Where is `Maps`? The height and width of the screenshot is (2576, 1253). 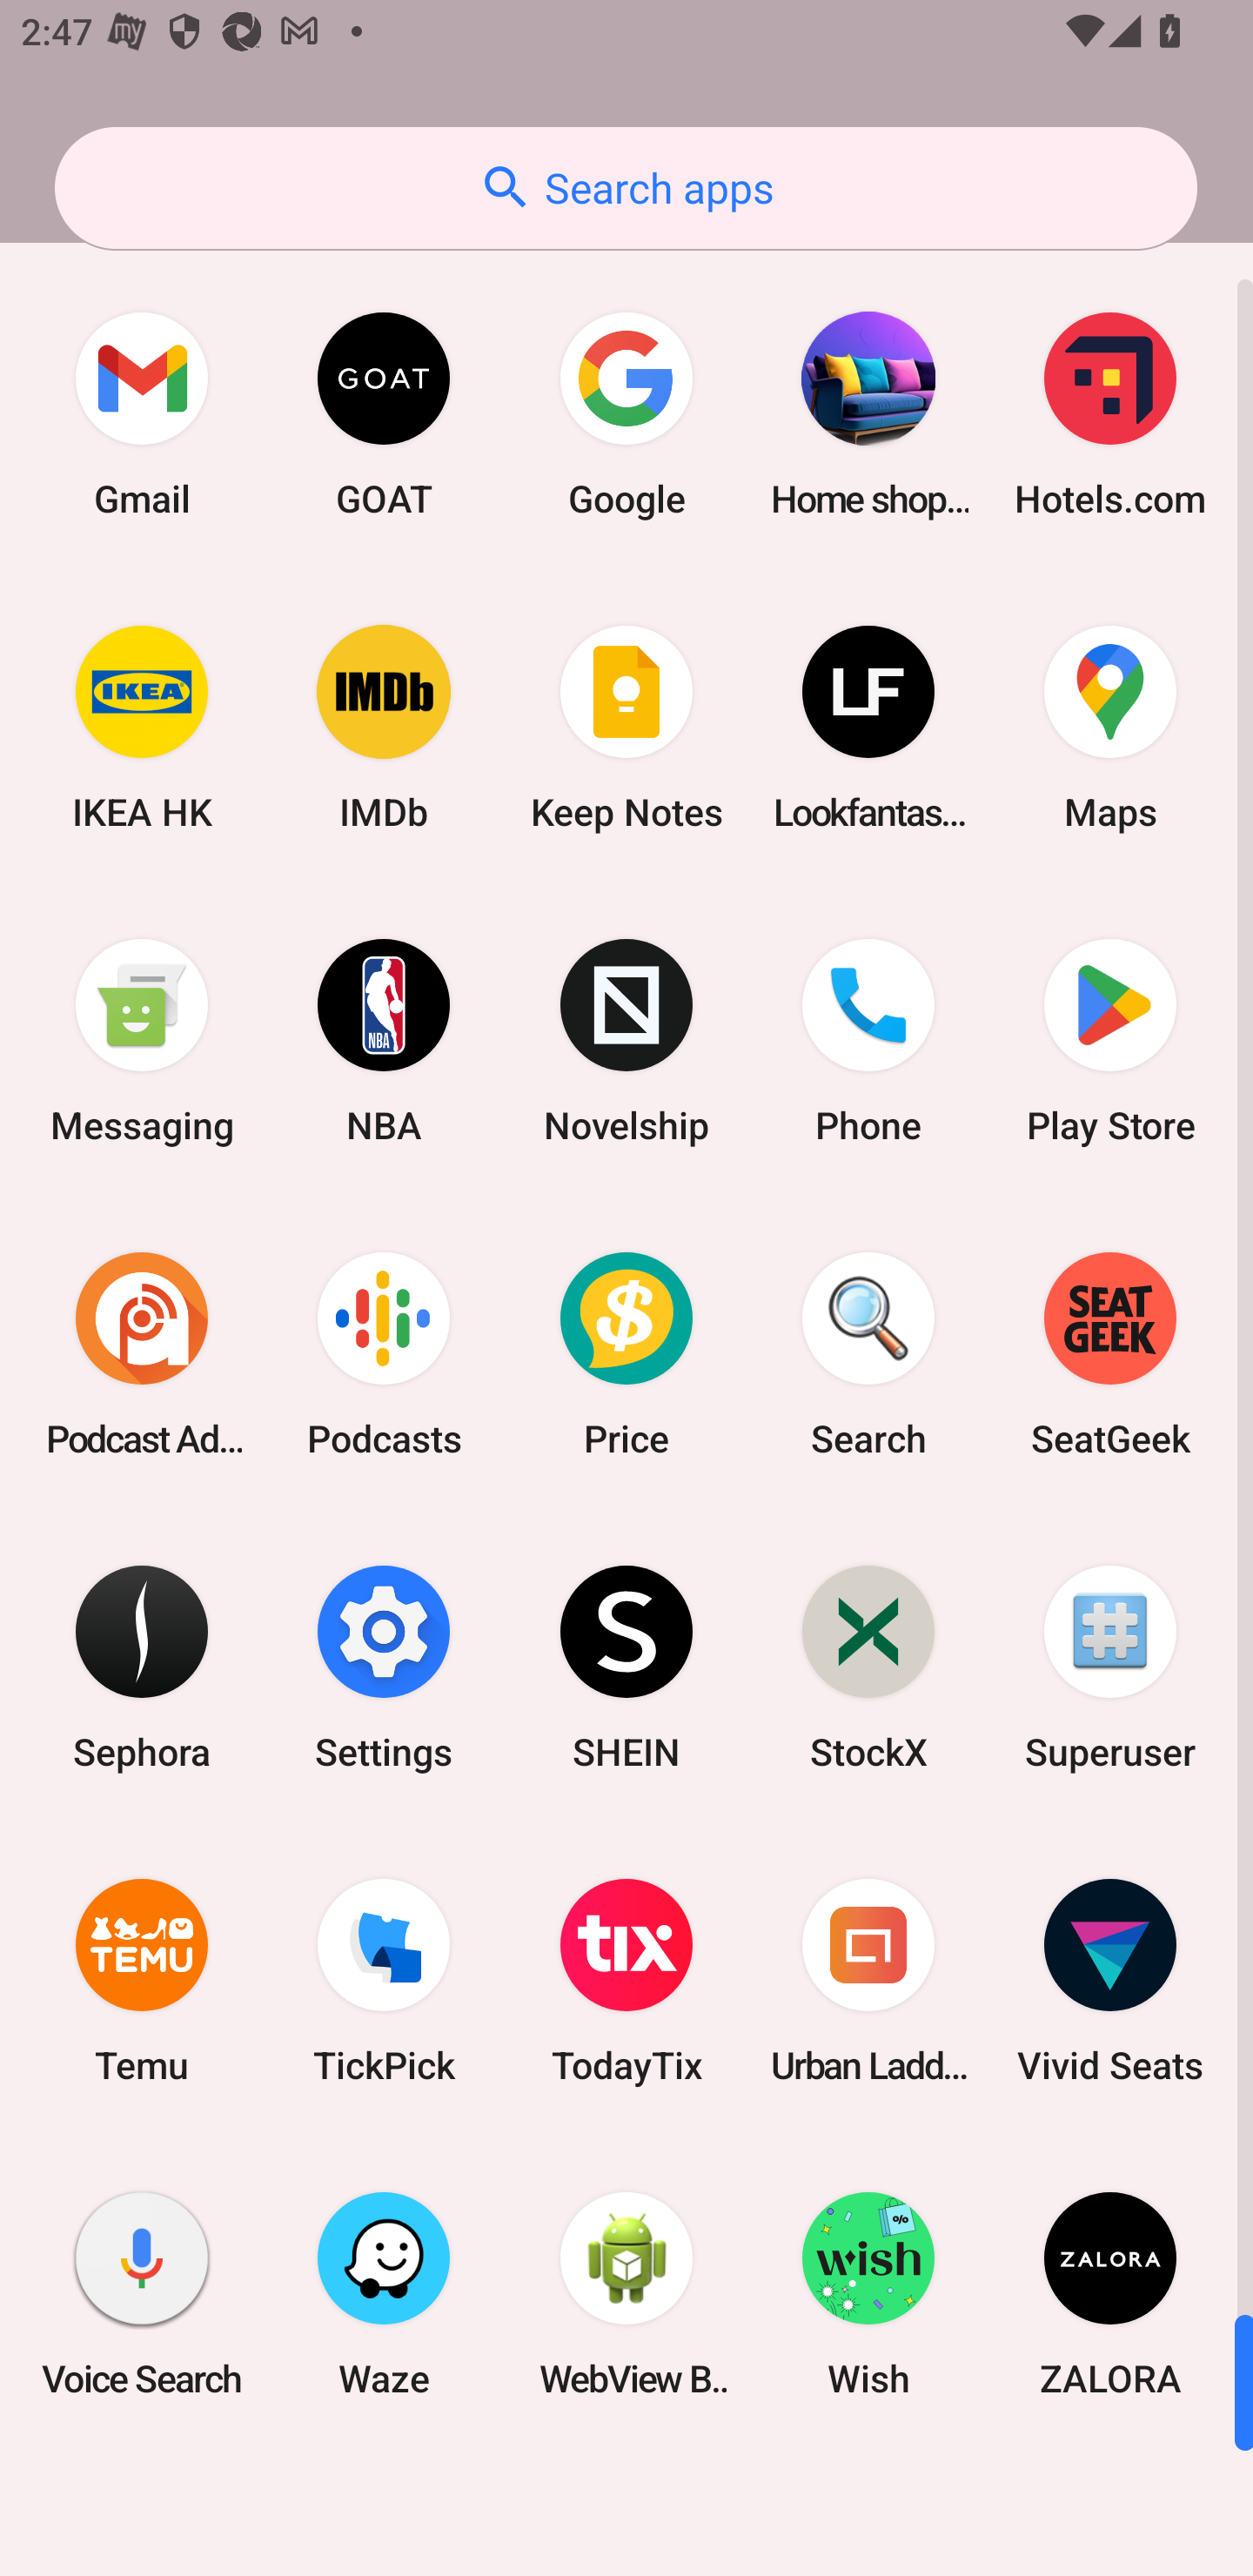 Maps is located at coordinates (1110, 728).